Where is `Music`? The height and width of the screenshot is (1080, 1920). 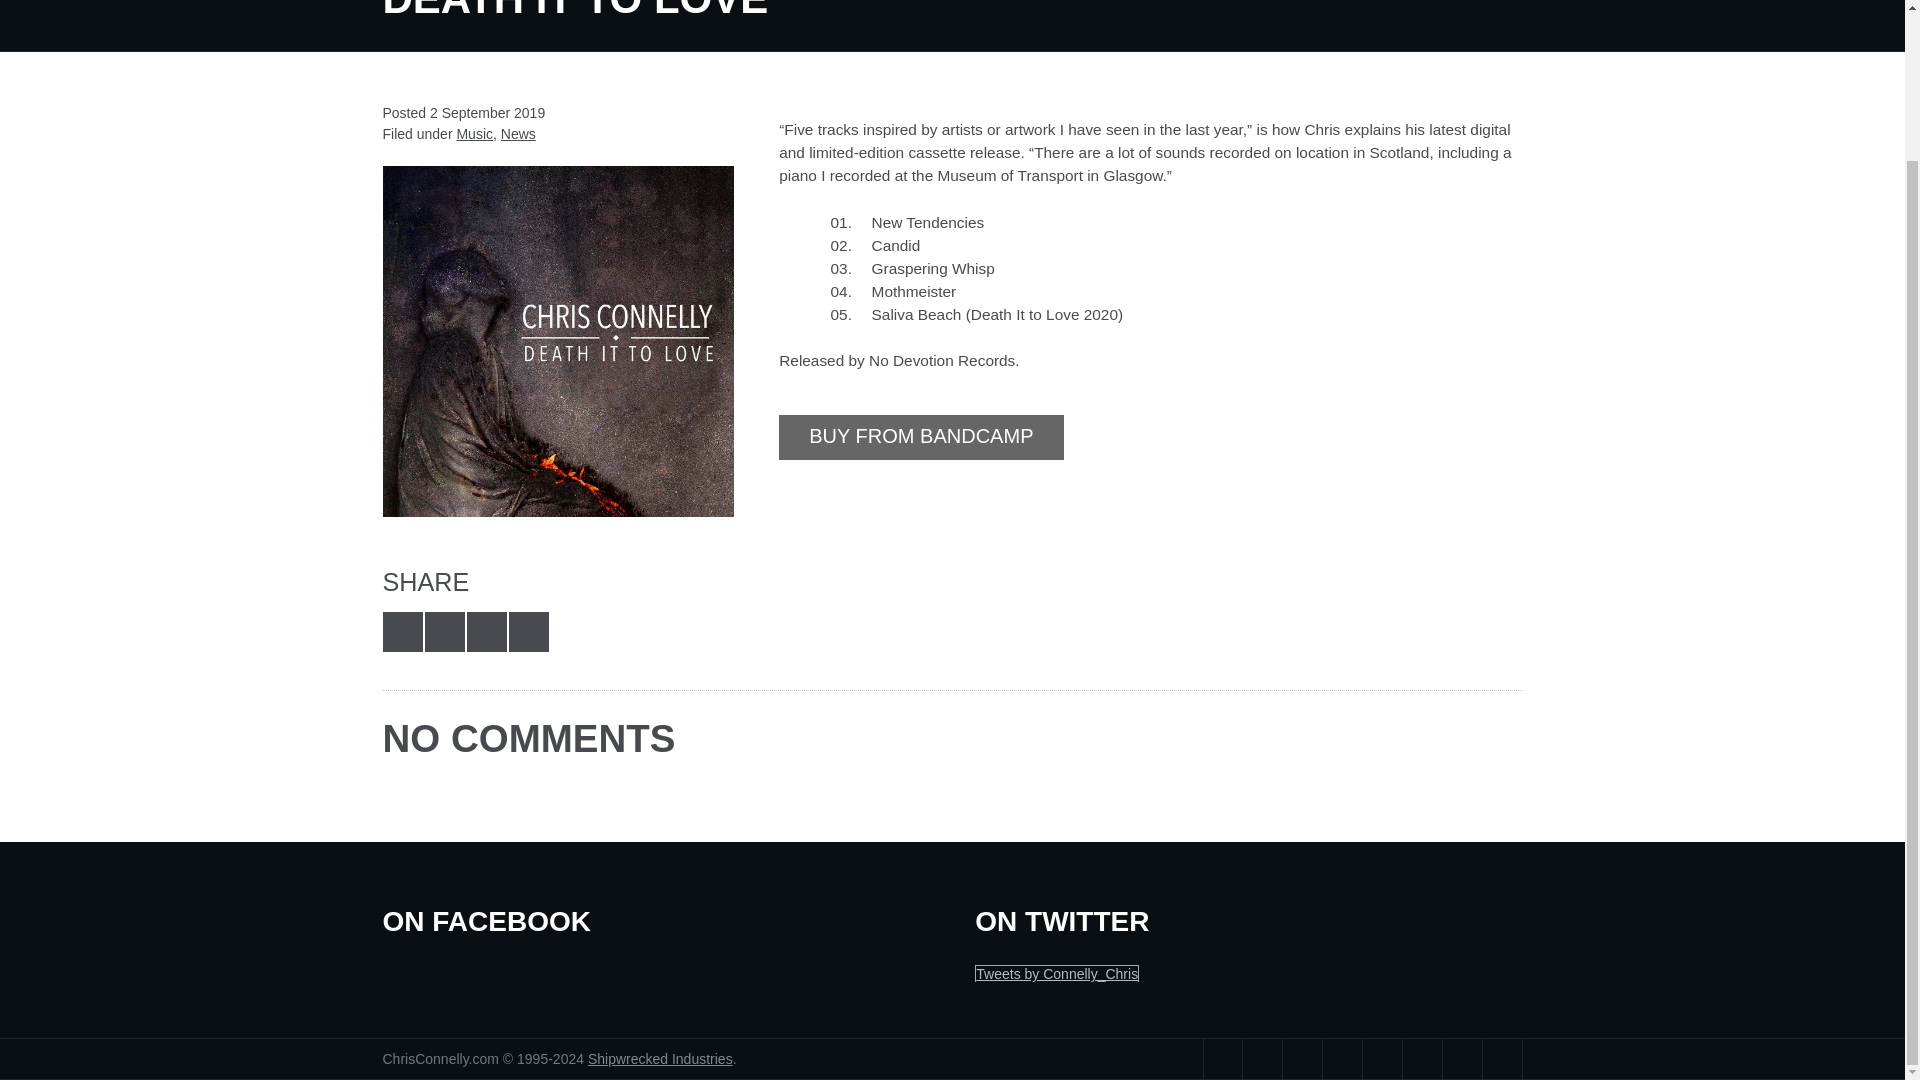 Music is located at coordinates (474, 134).